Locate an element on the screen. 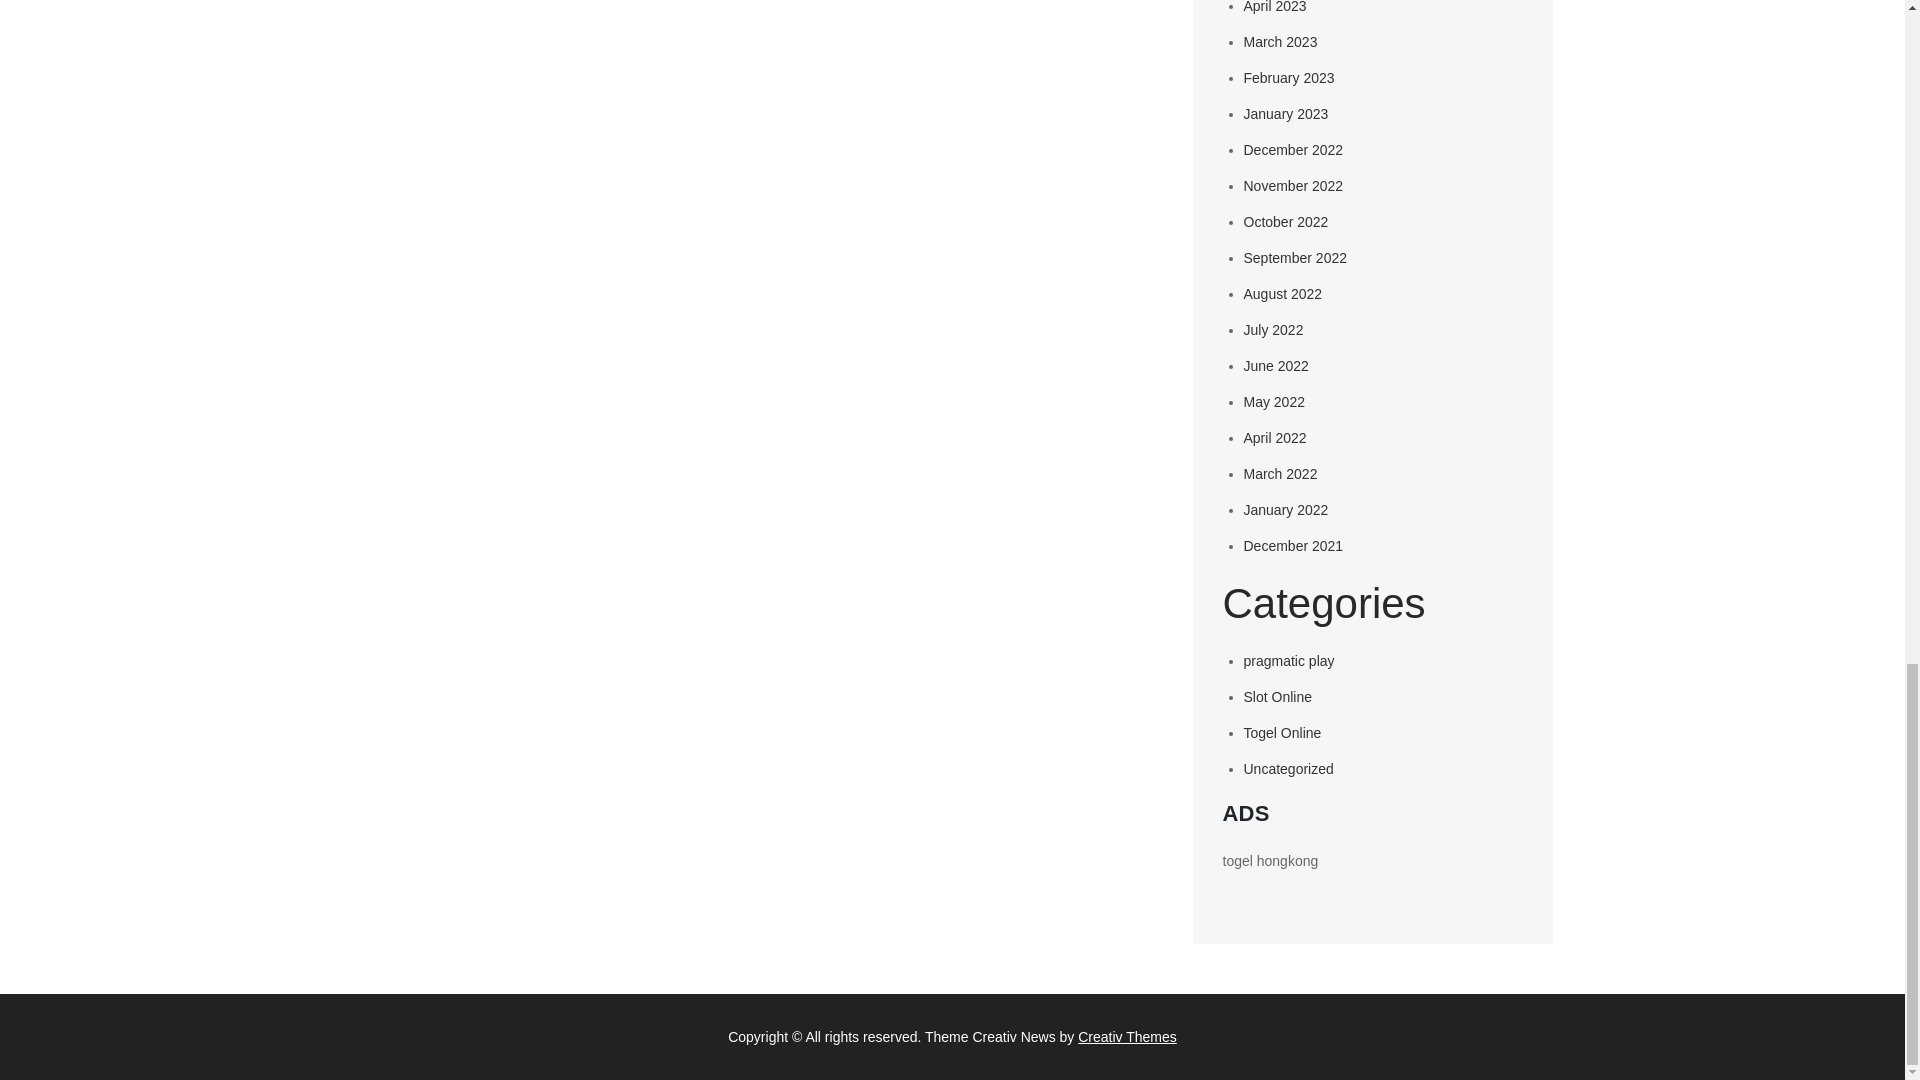 The image size is (1920, 1080). April 2023 is located at coordinates (1276, 7).